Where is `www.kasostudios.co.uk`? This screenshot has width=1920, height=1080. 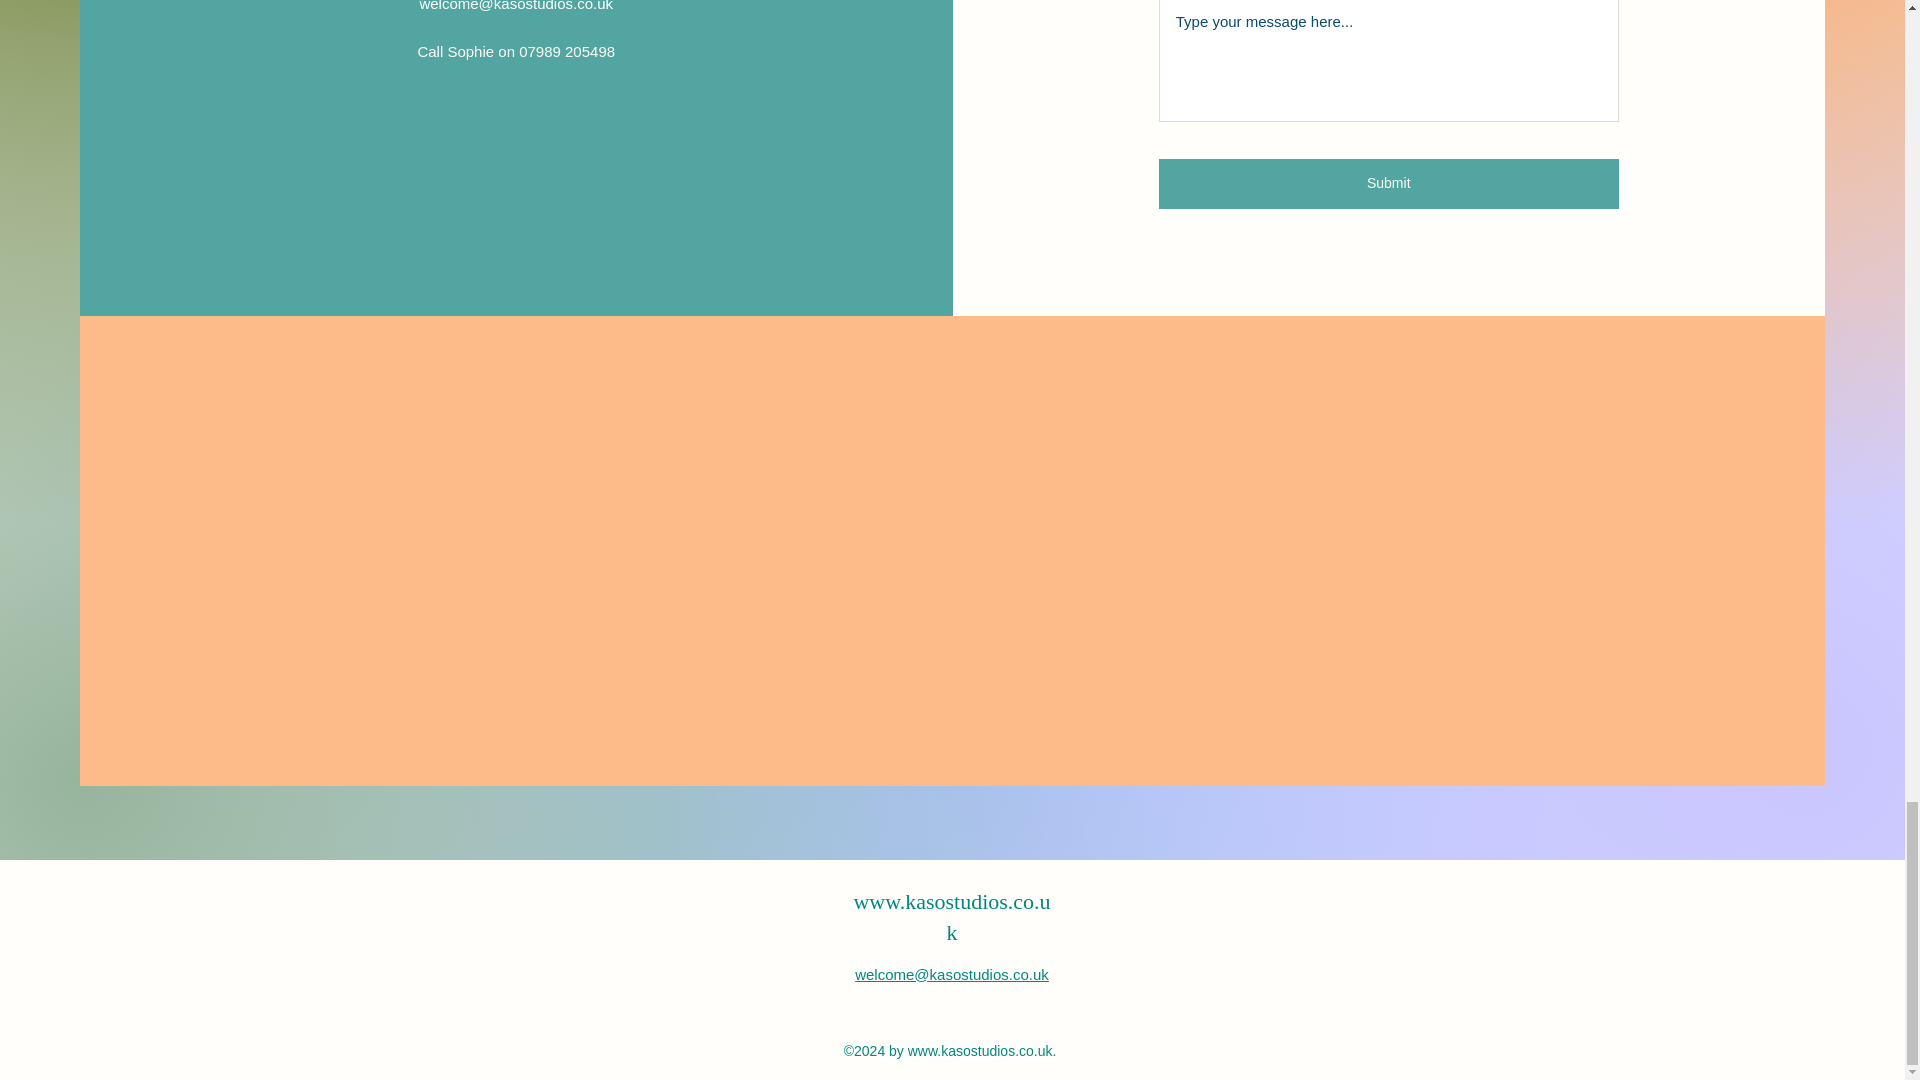 www.kasostudios.co.uk is located at coordinates (980, 1051).